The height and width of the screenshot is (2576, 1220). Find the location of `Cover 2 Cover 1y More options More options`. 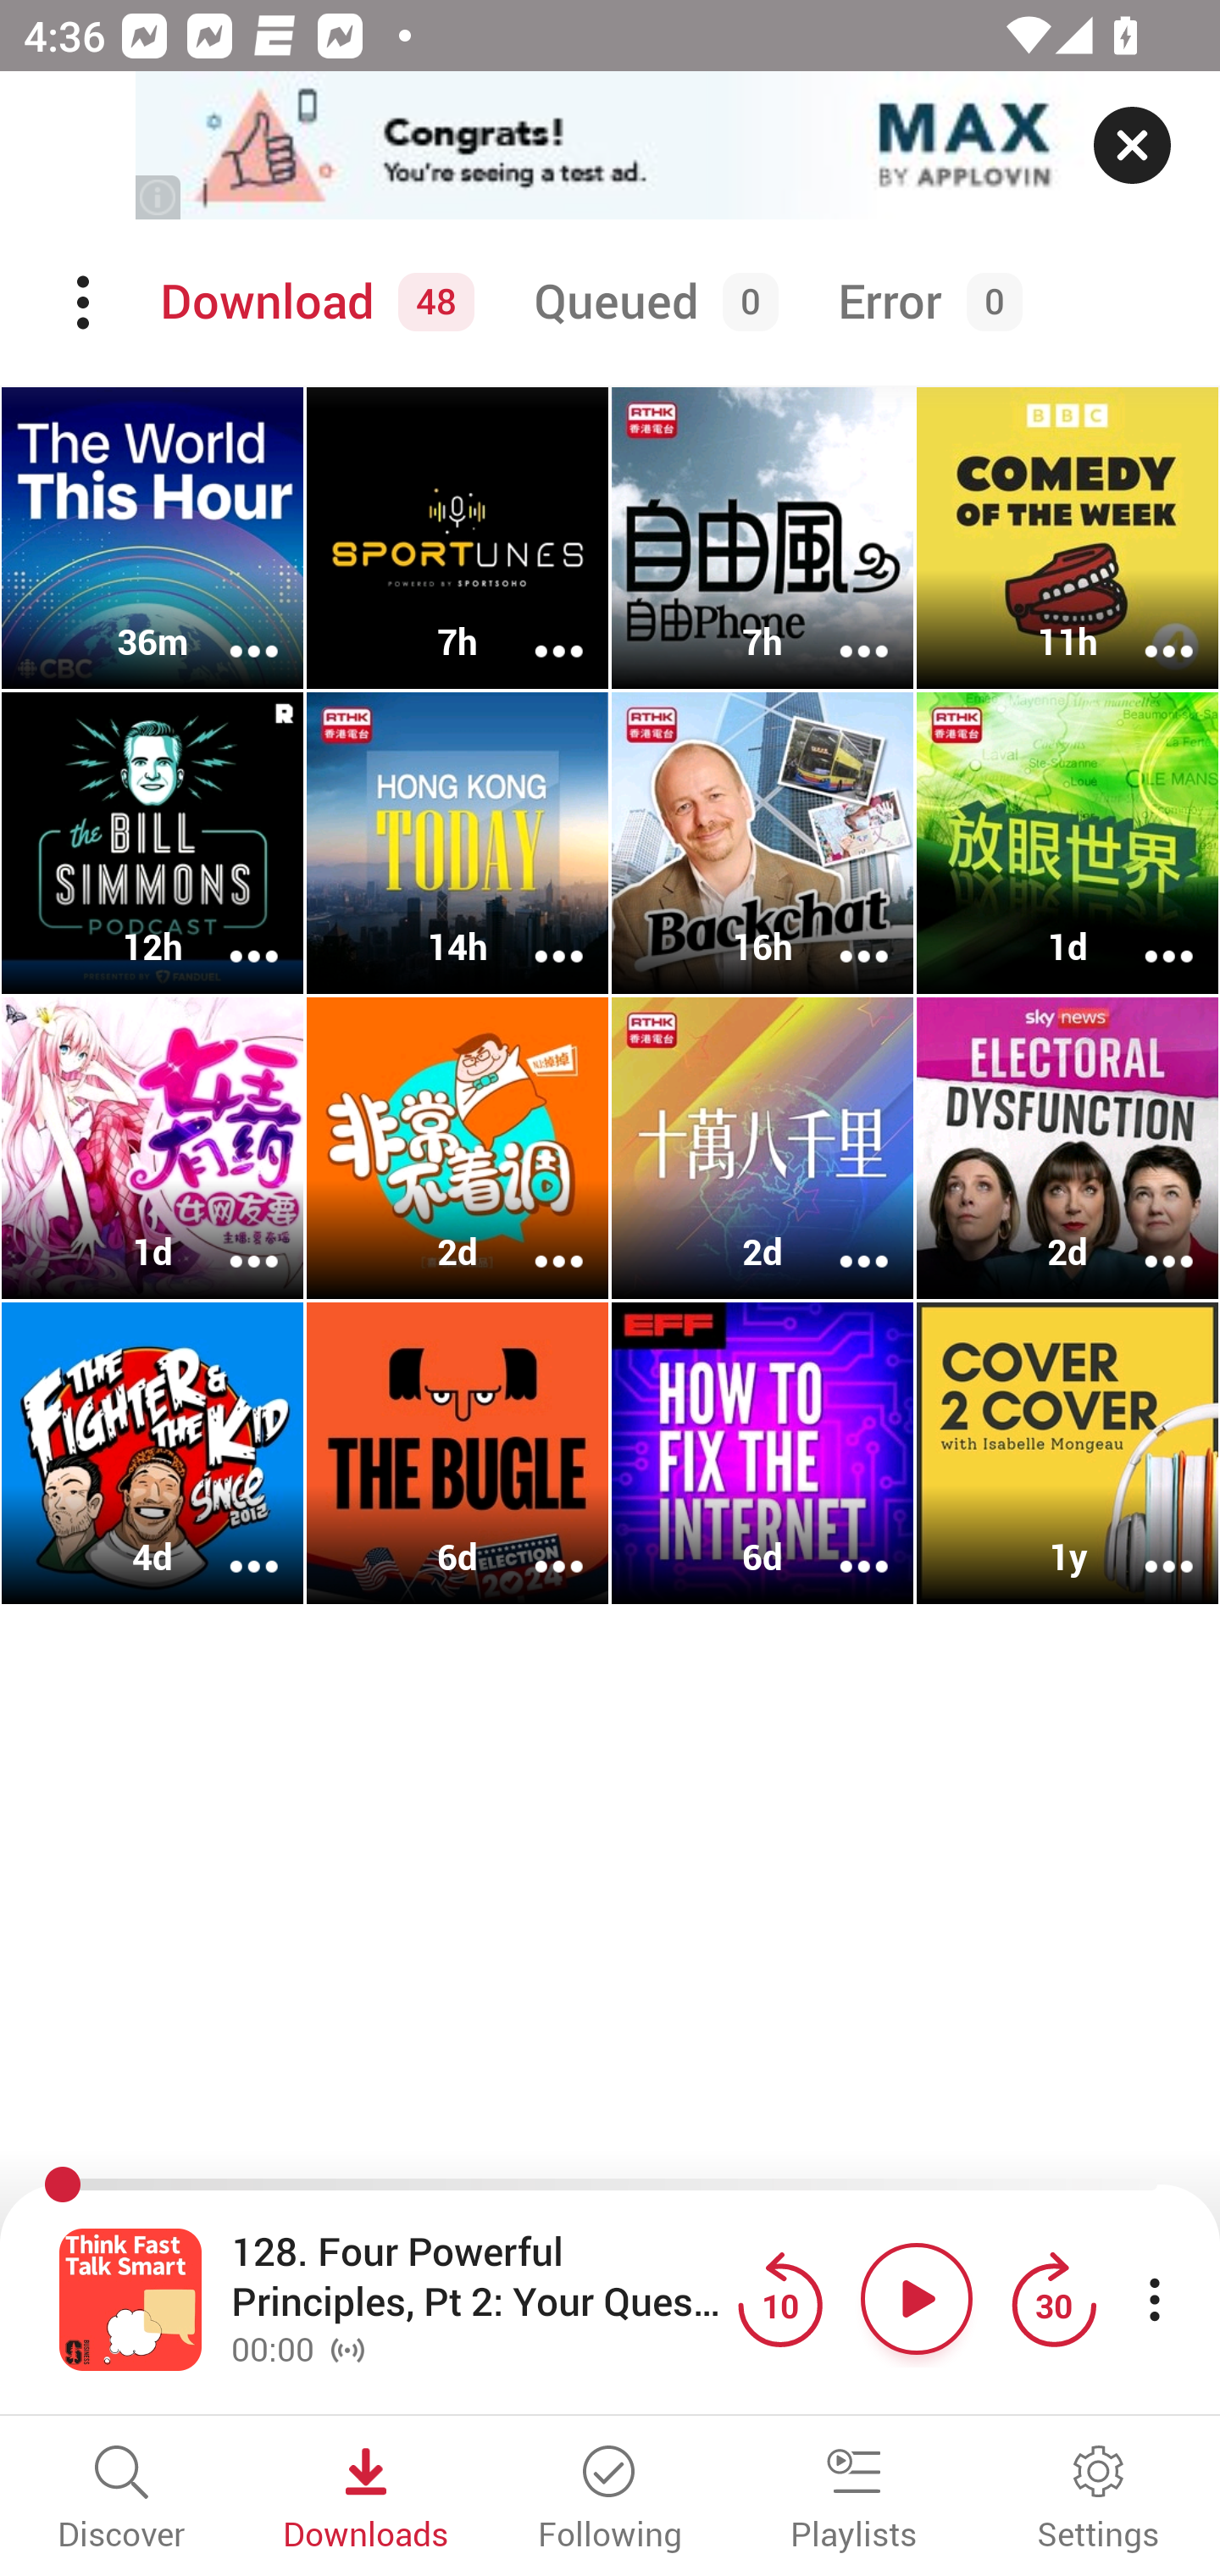

Cover 2 Cover 1y More options More options is located at coordinates (1067, 1452).